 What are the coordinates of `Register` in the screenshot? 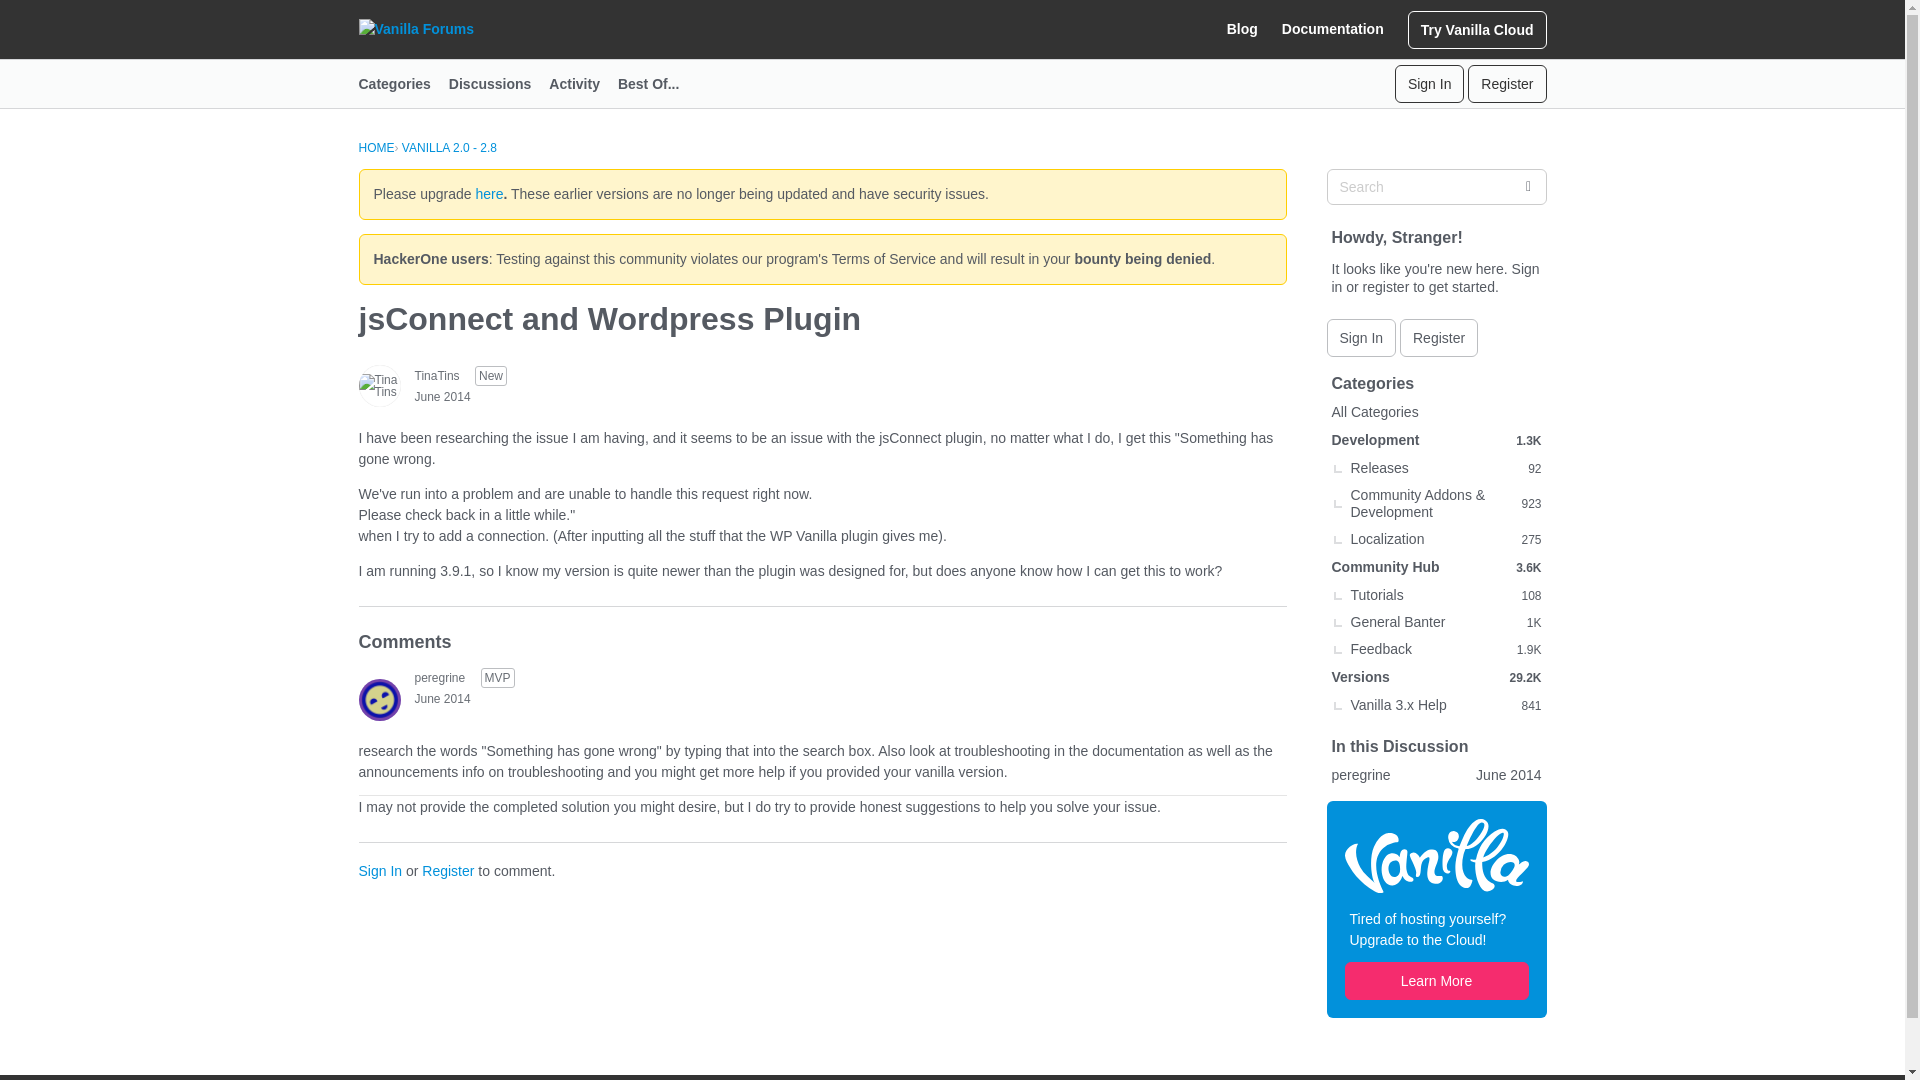 It's located at (1438, 338).